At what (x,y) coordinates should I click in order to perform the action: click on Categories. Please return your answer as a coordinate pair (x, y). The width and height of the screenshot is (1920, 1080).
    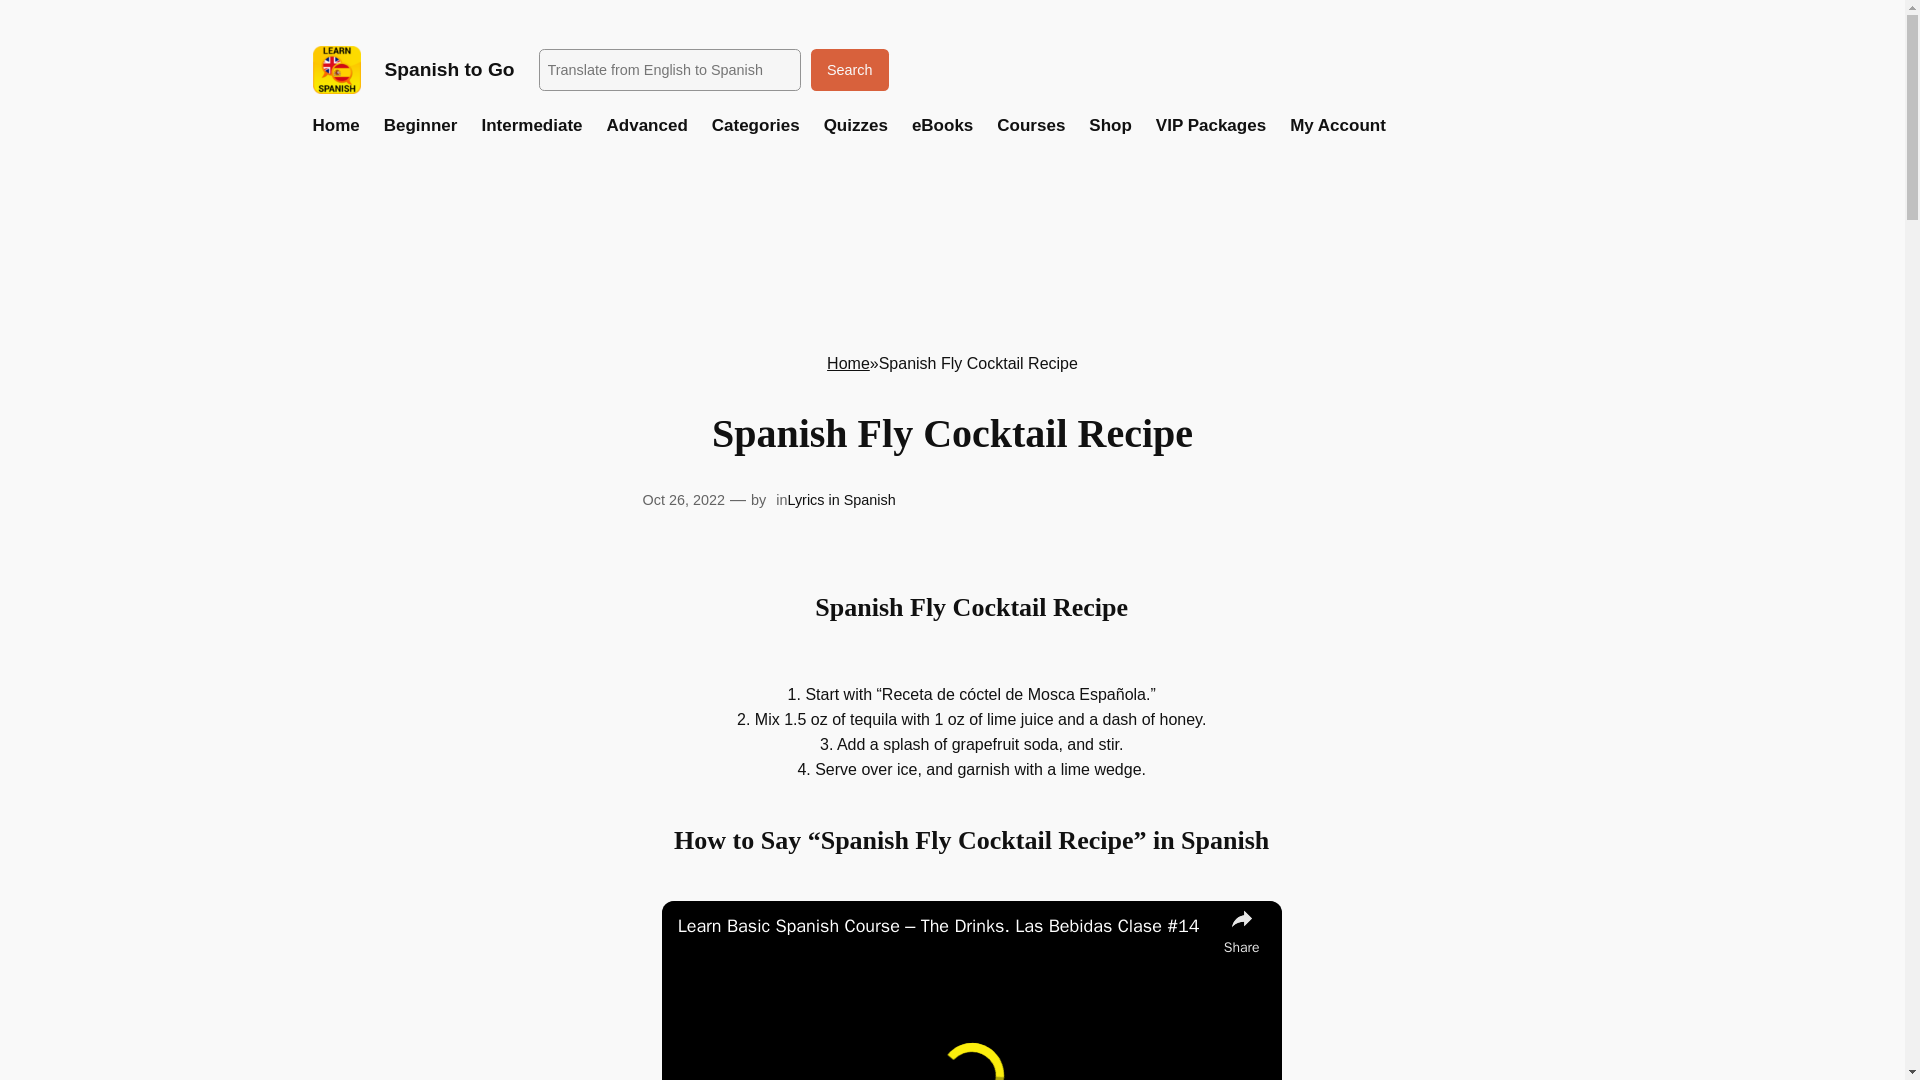
    Looking at the image, I should click on (756, 126).